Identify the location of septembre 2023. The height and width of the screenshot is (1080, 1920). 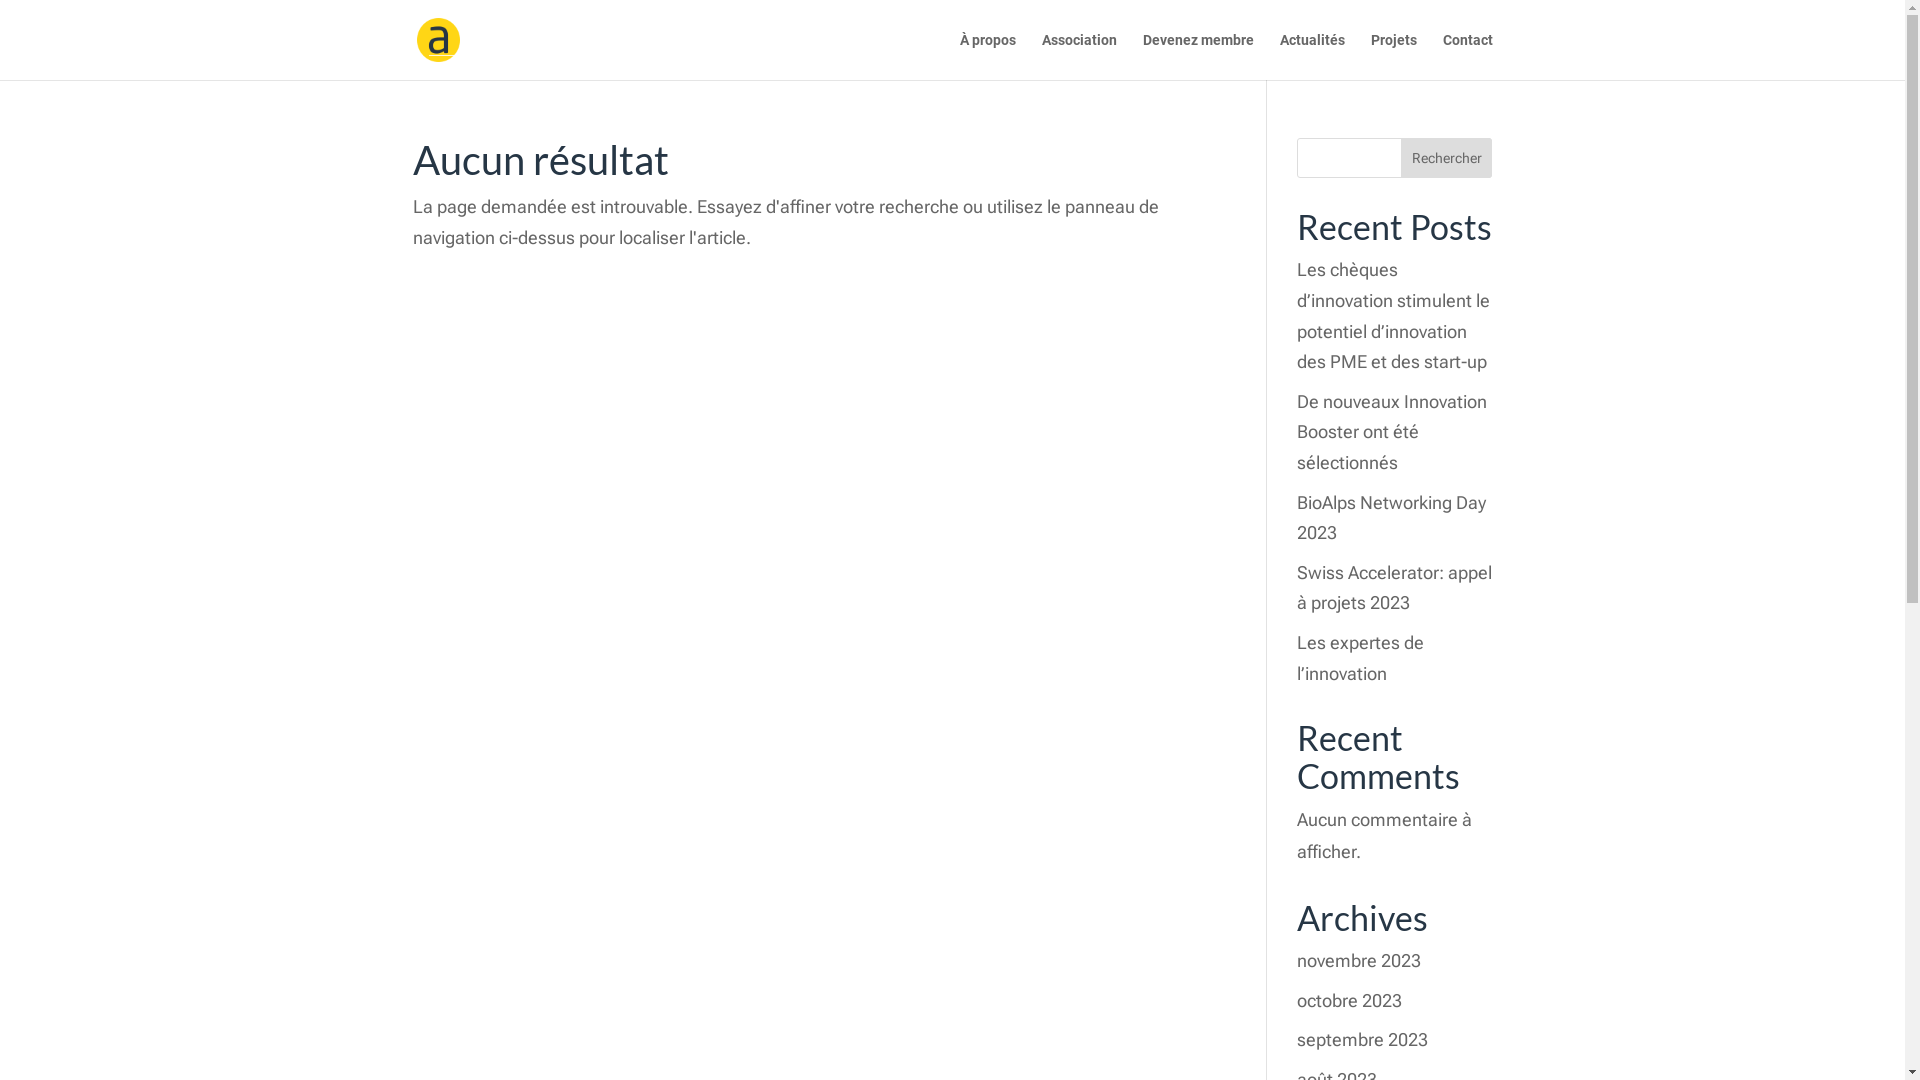
(1362, 1040).